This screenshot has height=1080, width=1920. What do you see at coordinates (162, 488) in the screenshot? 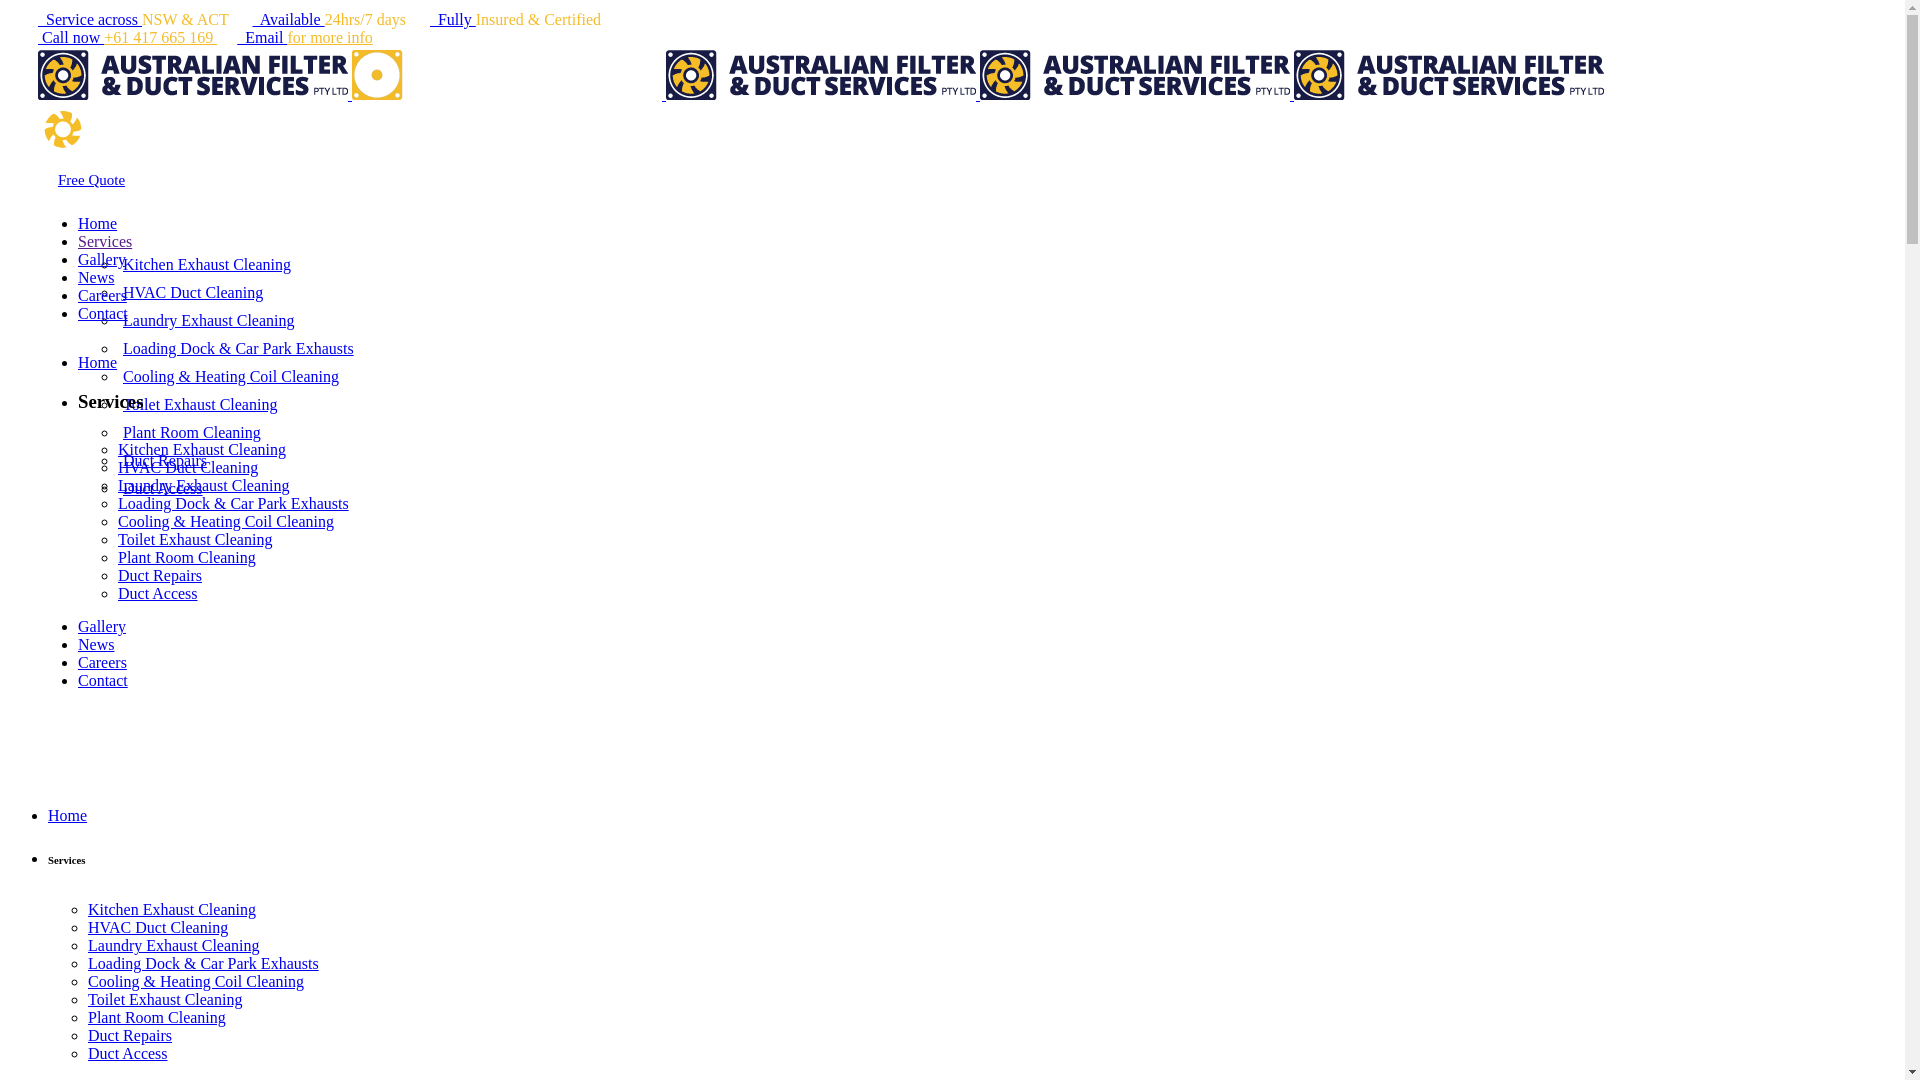
I see `Duct Access` at bounding box center [162, 488].